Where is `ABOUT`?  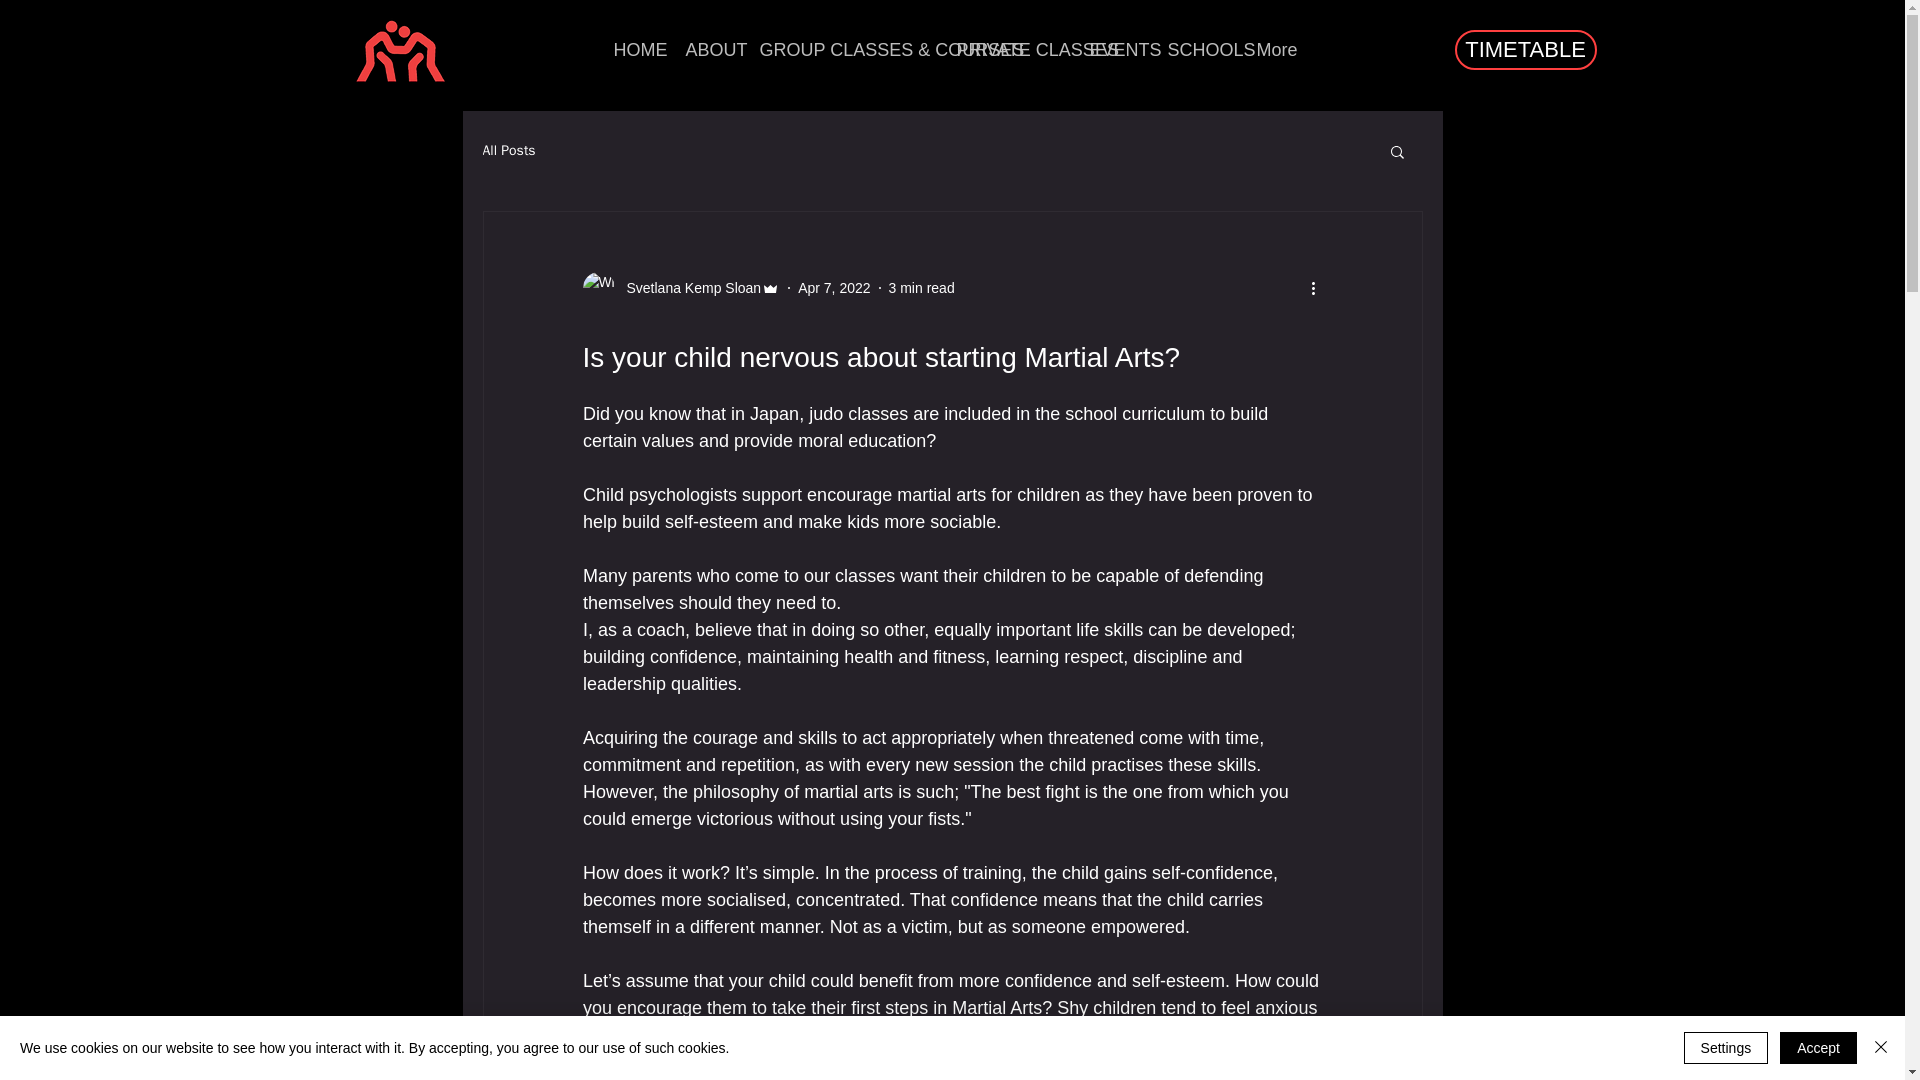
ABOUT is located at coordinates (707, 49).